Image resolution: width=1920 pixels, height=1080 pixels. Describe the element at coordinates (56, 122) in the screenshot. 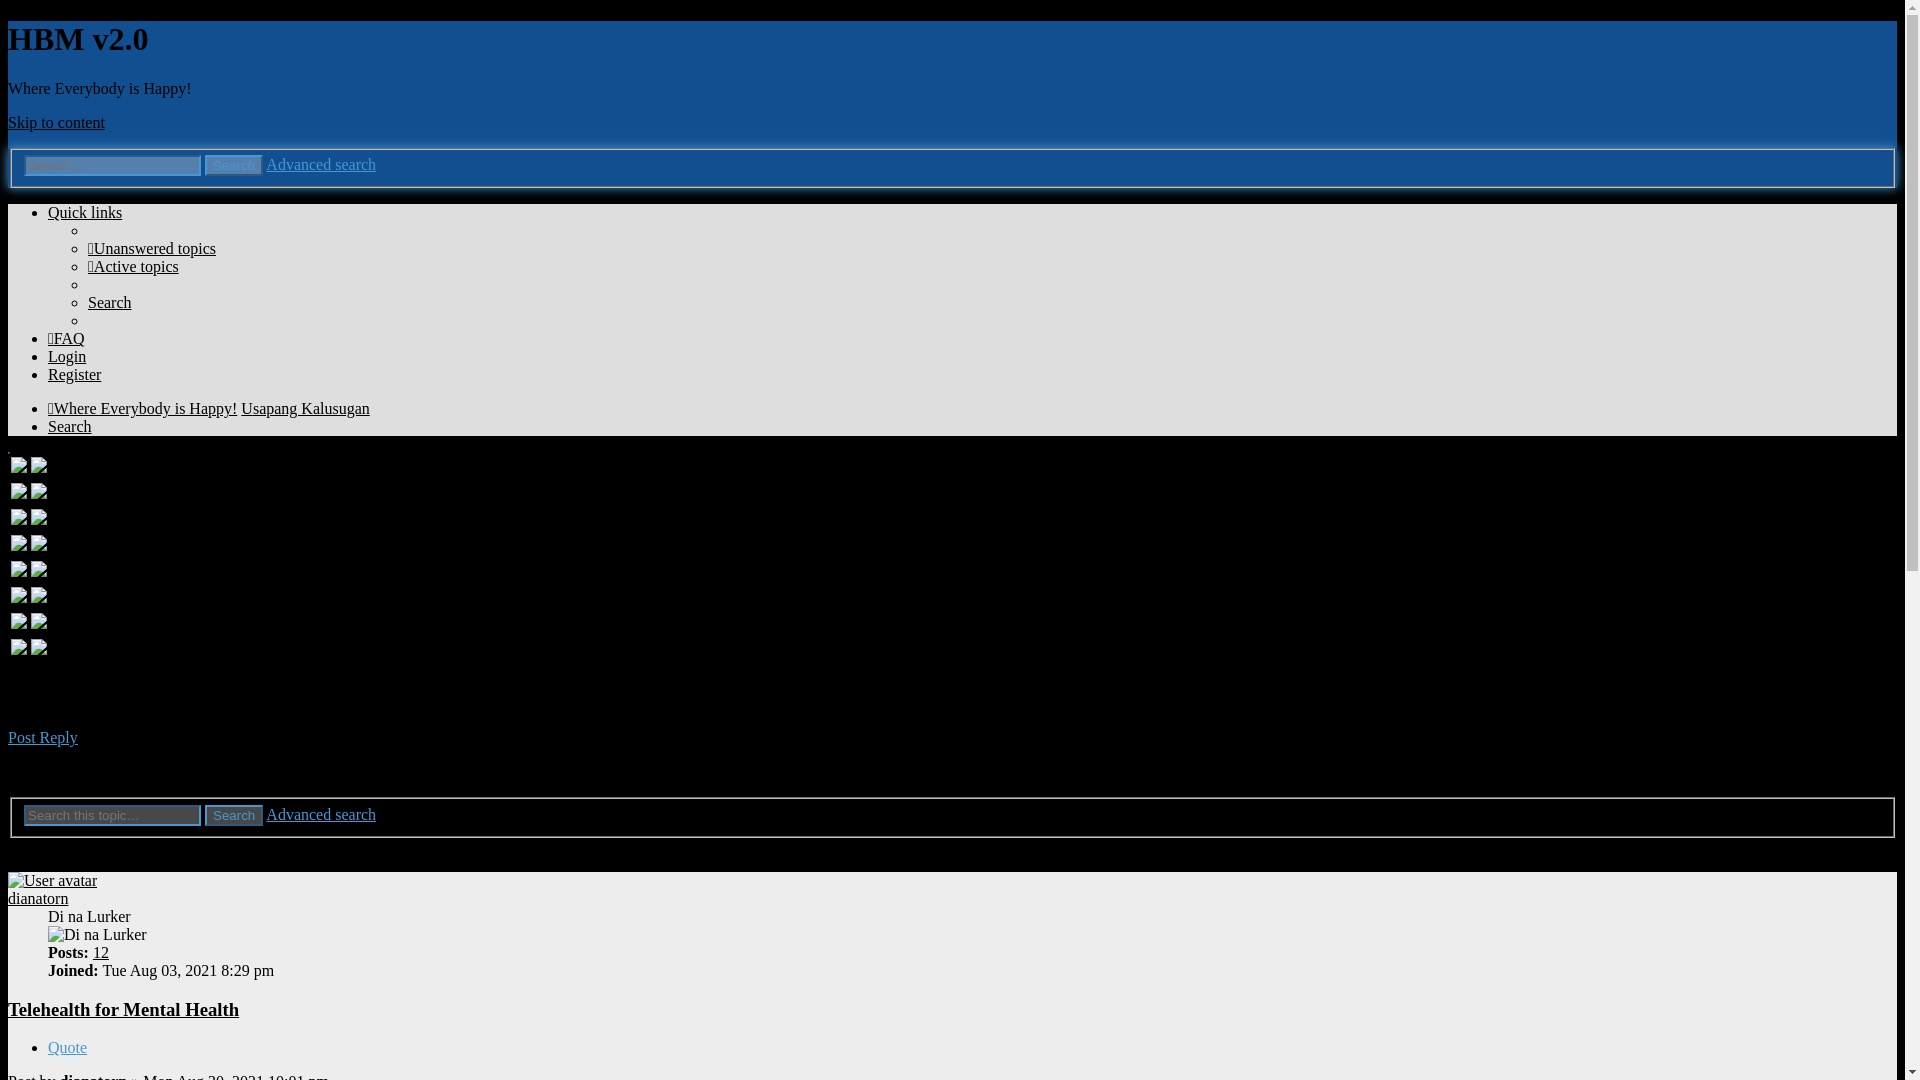

I see `Skip to content` at that location.